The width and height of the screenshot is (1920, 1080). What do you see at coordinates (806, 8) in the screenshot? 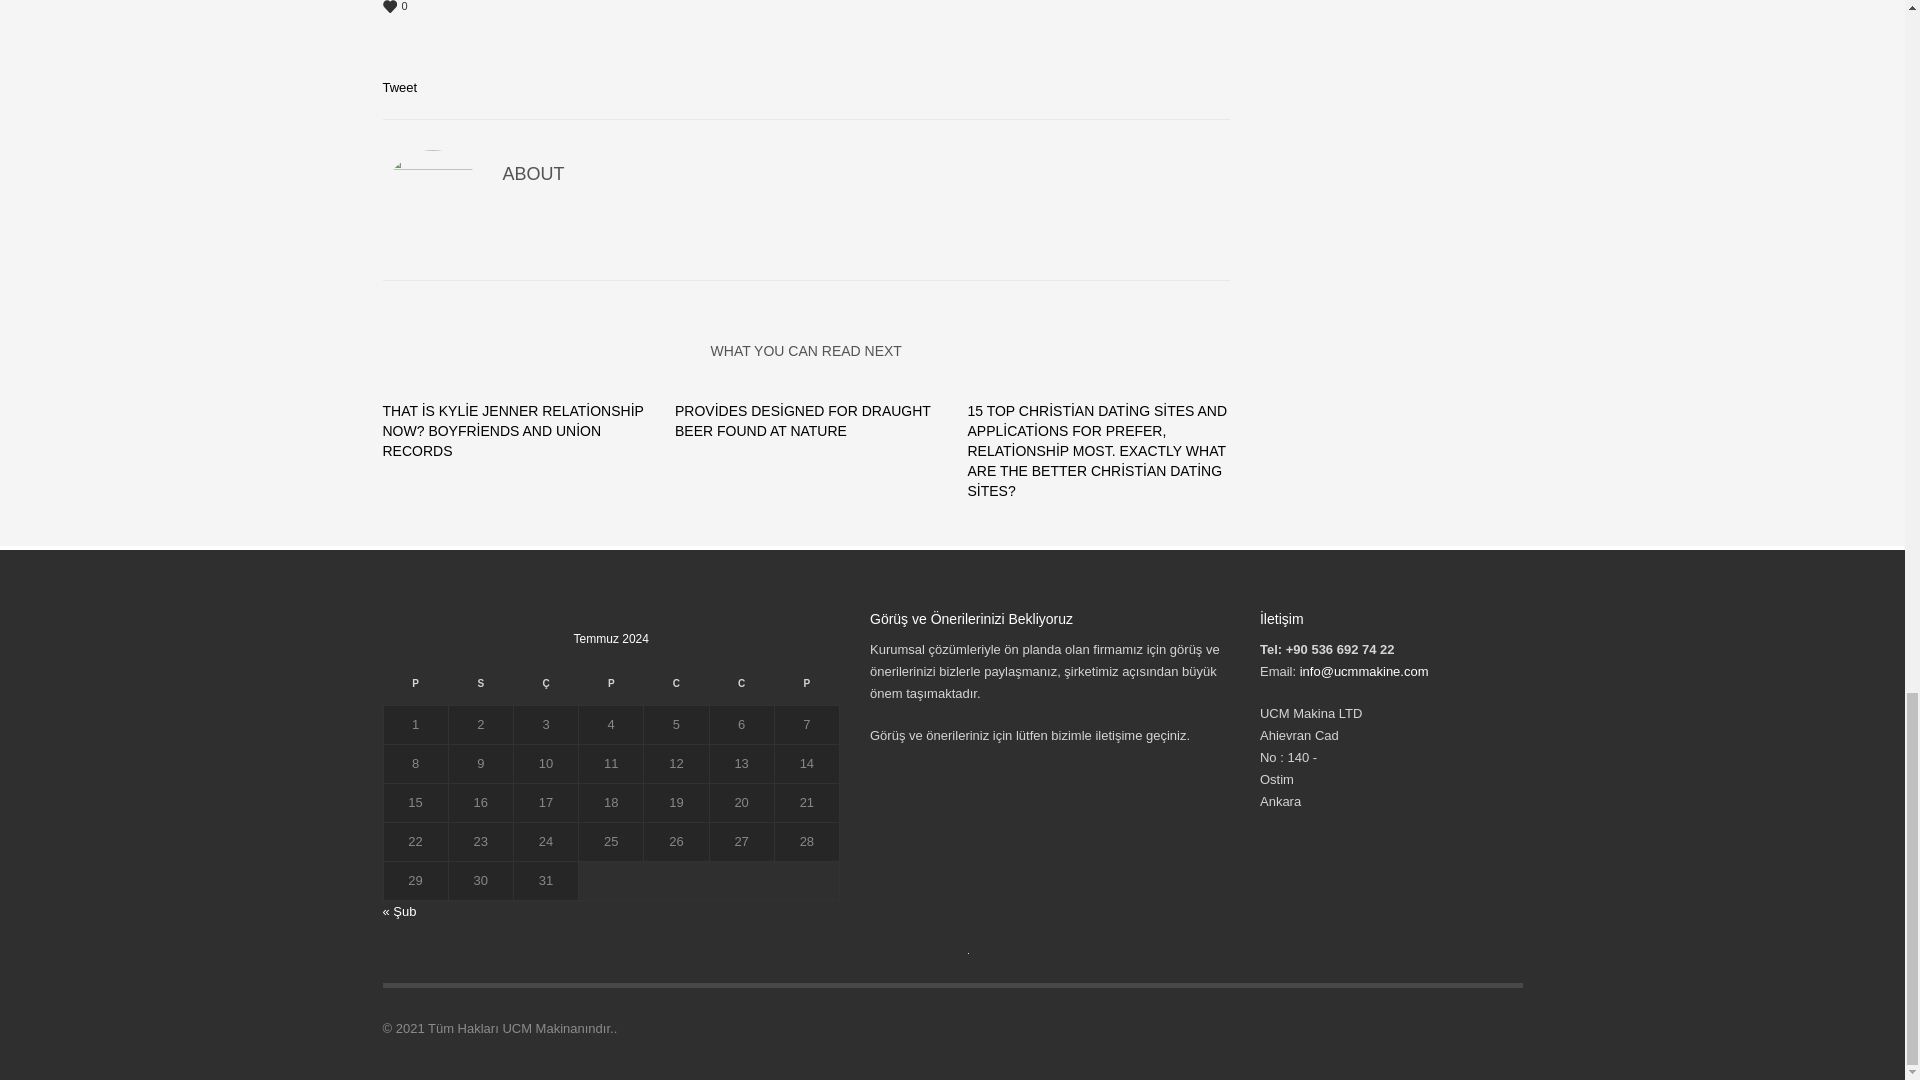
I see `0` at bounding box center [806, 8].